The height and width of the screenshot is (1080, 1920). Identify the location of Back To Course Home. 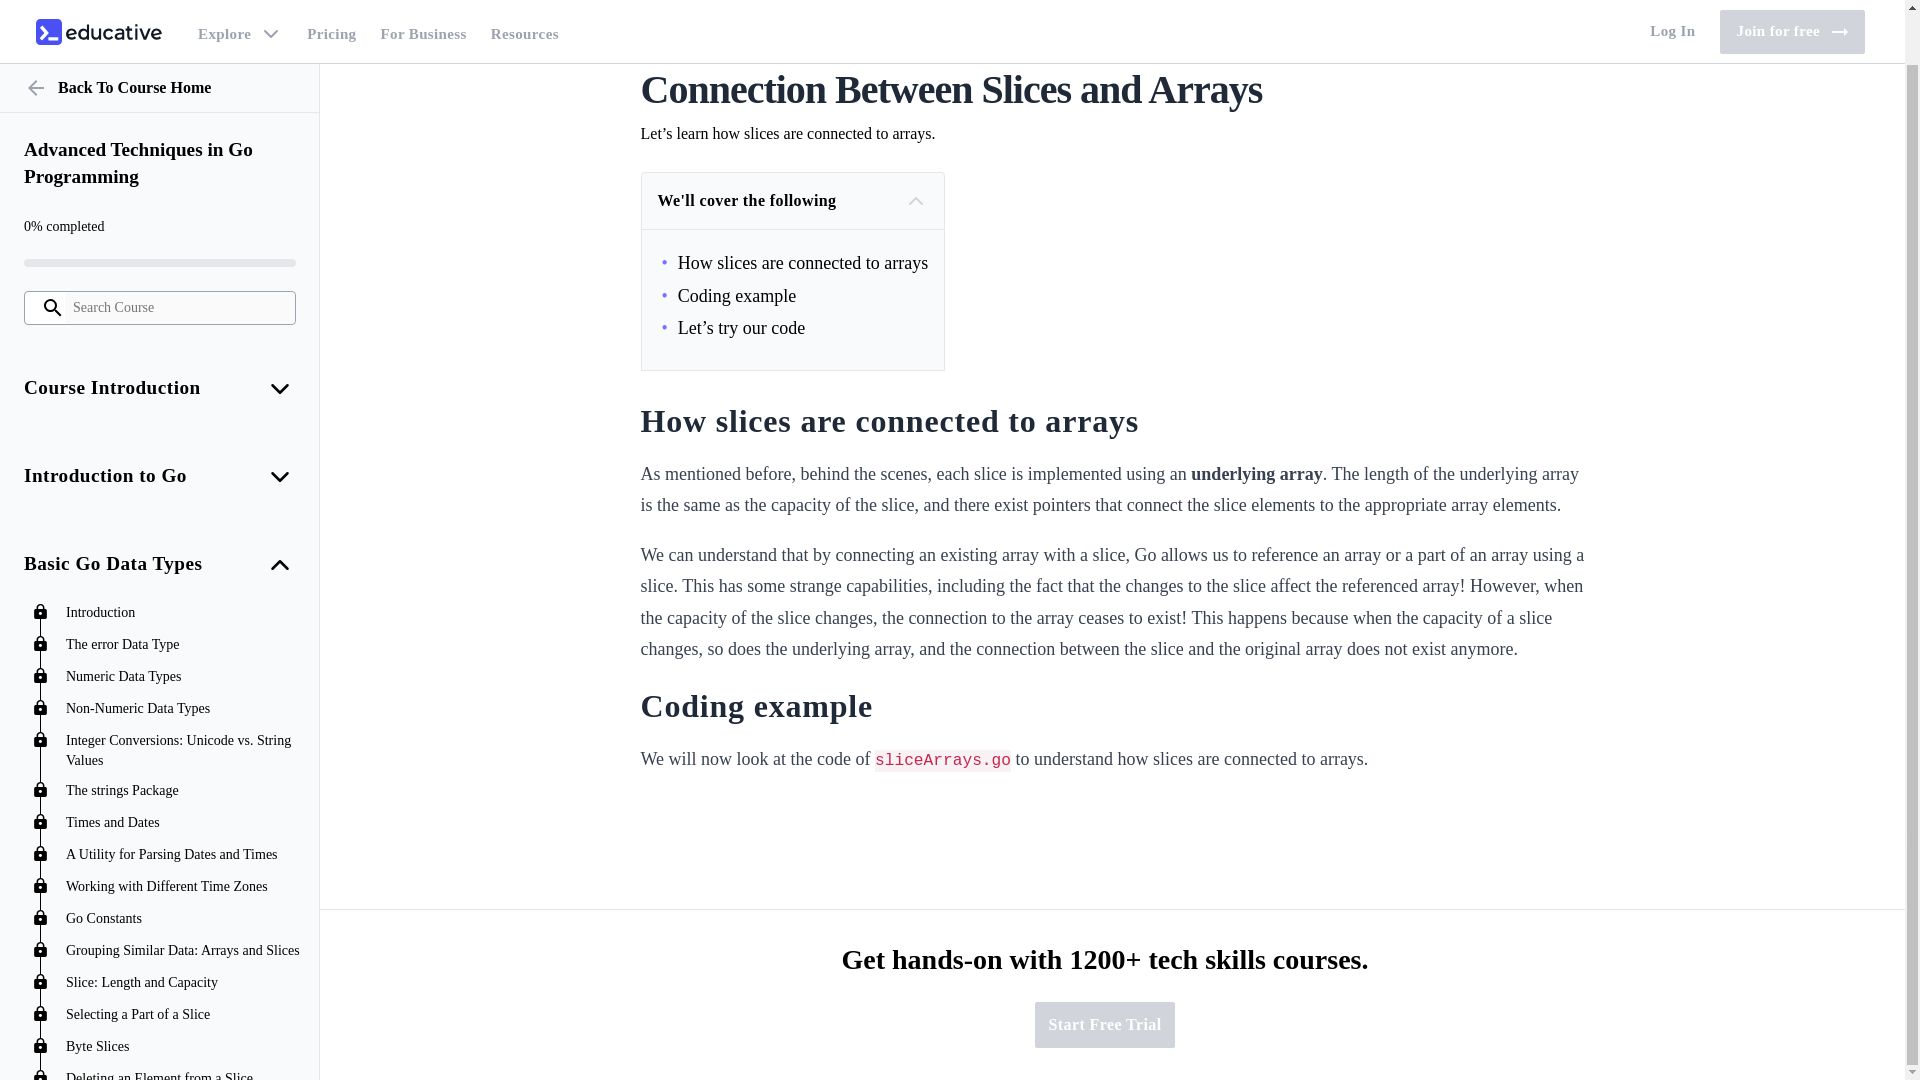
(160, 34).